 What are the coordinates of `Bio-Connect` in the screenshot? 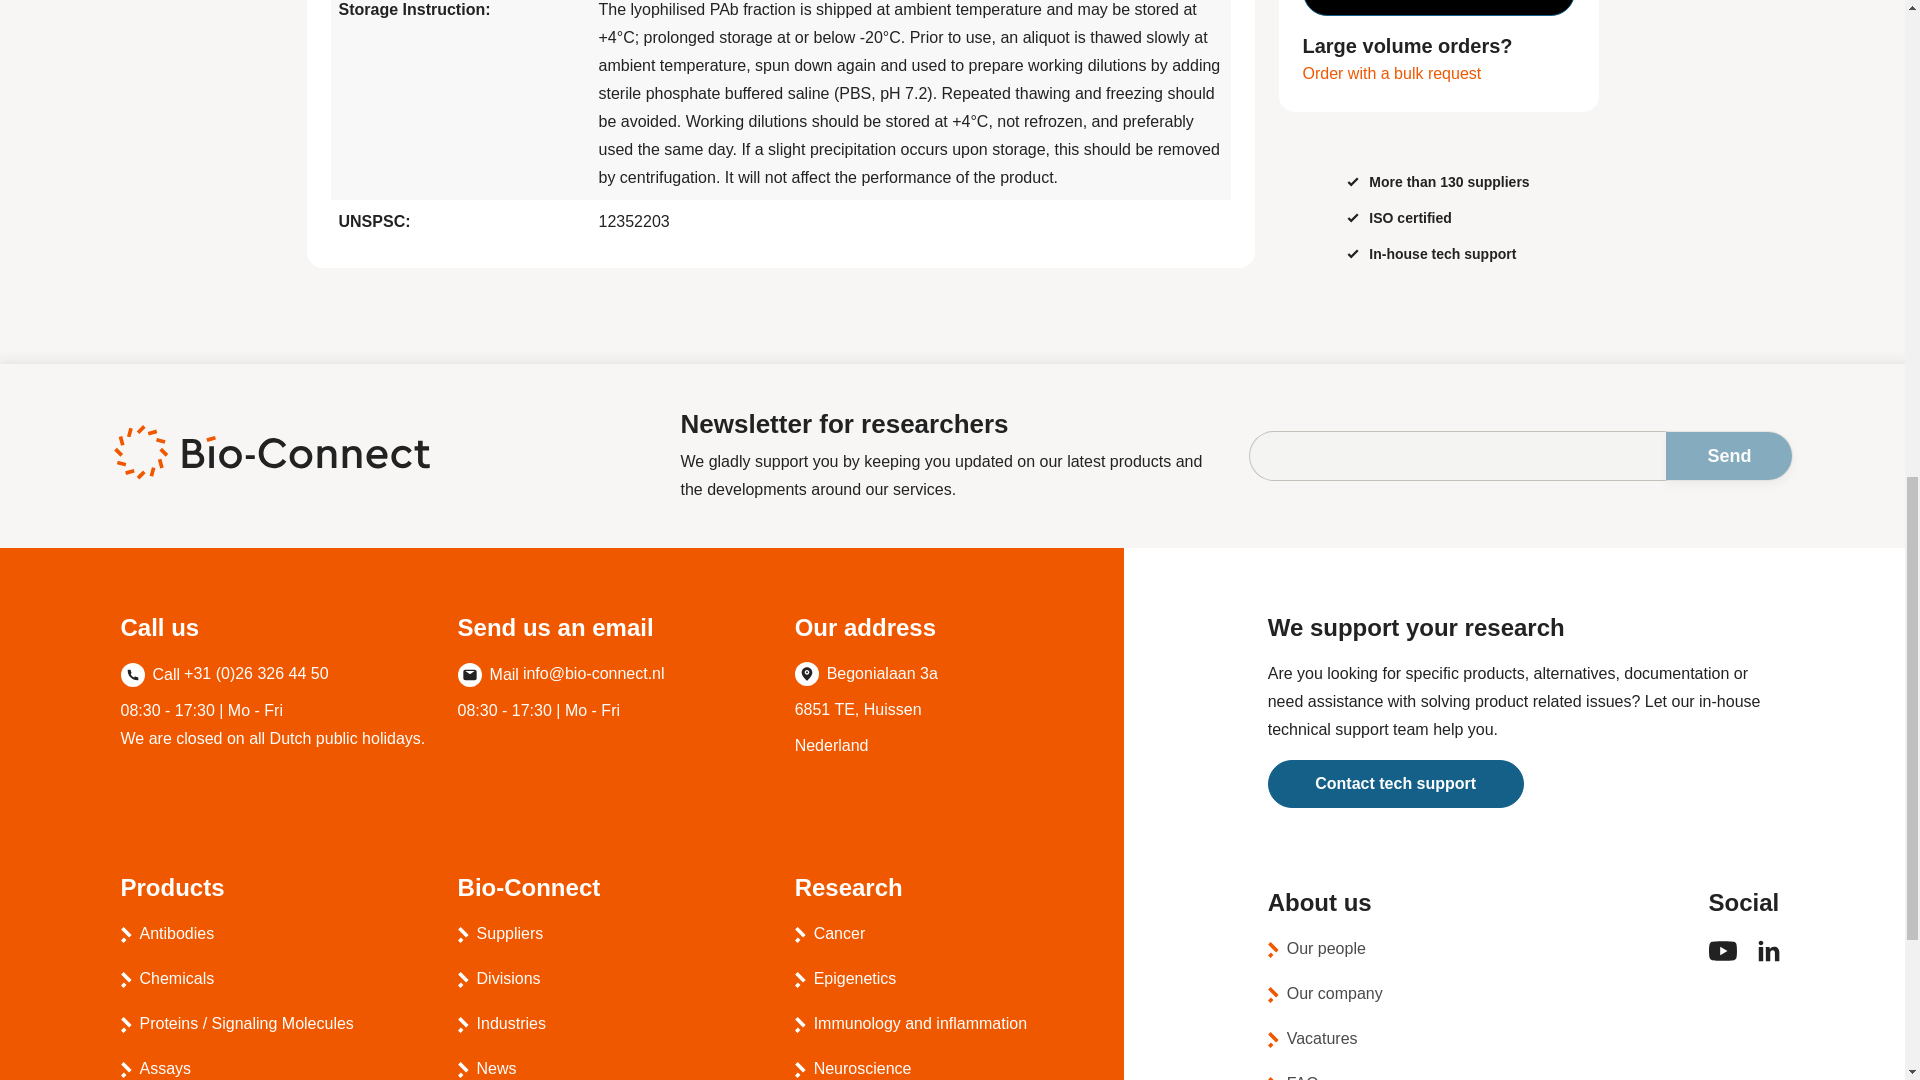 It's located at (270, 452).